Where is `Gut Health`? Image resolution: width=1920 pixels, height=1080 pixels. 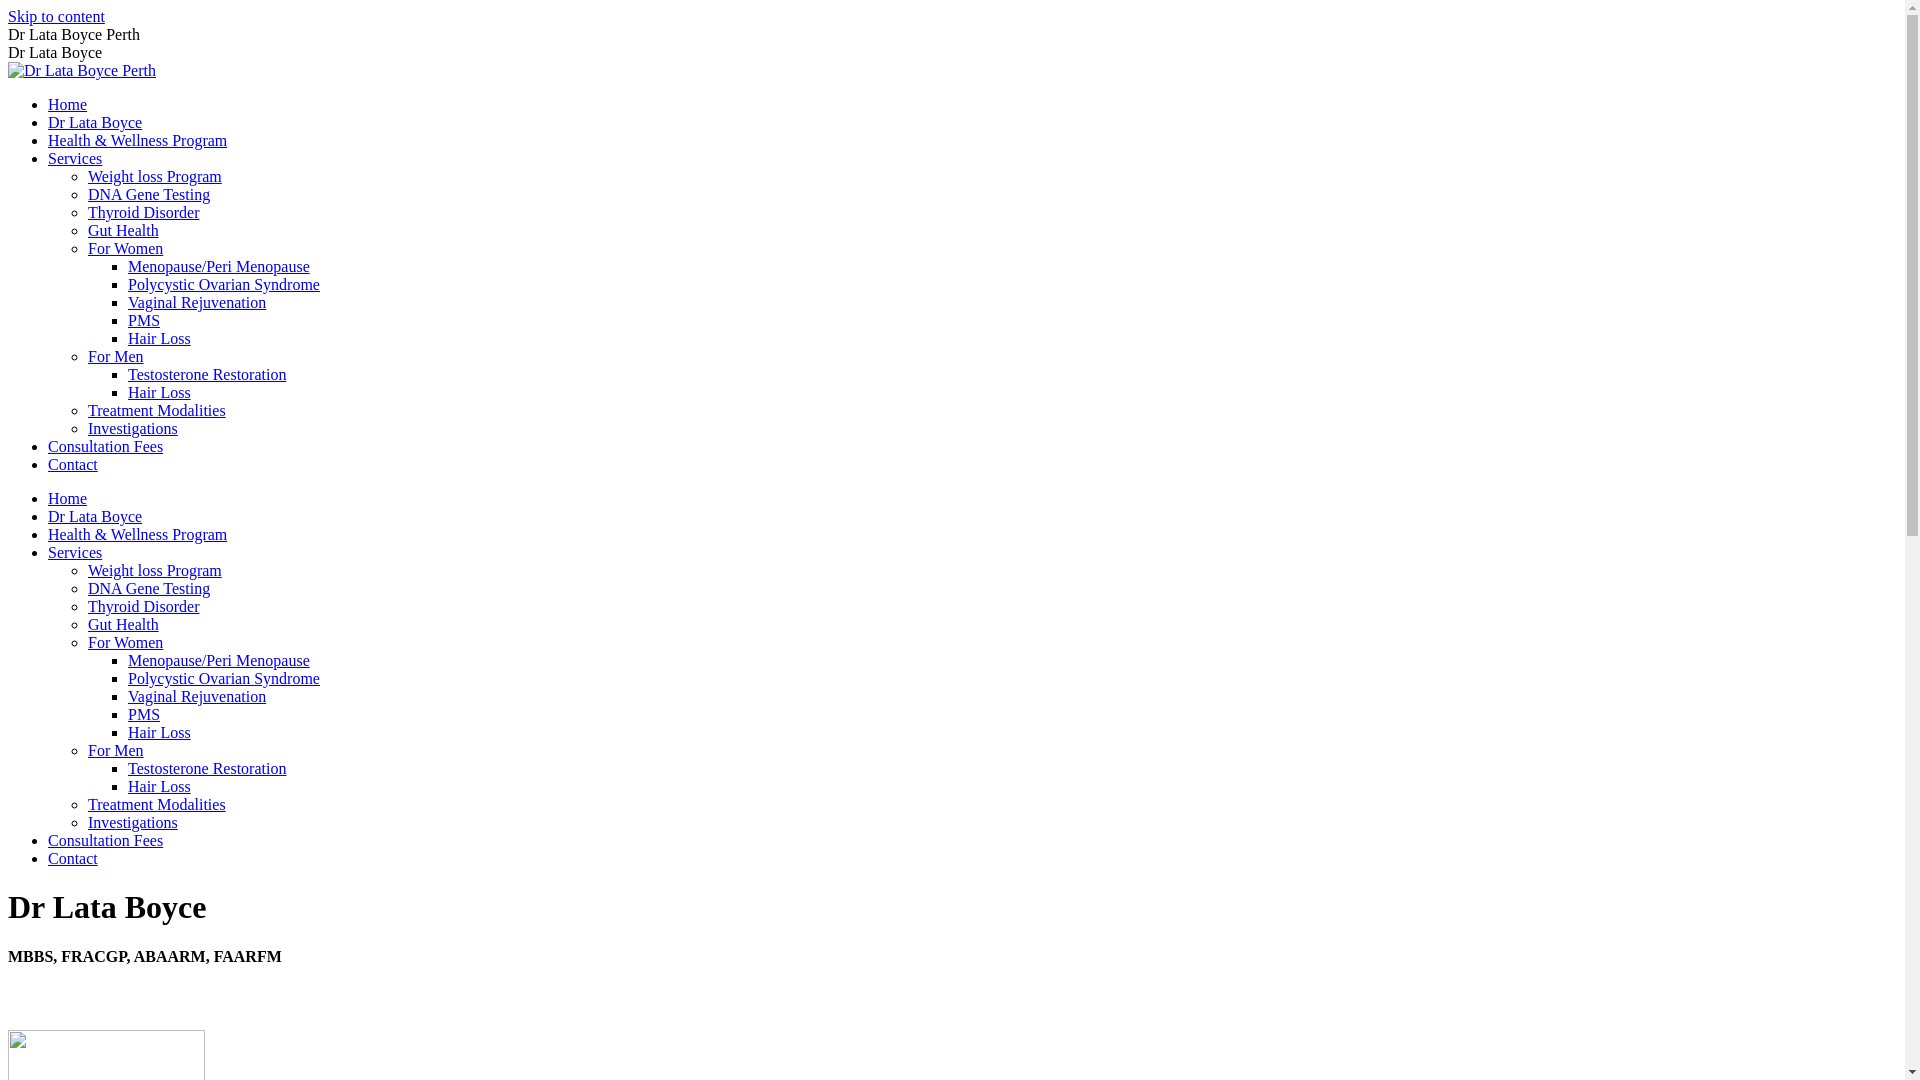
Gut Health is located at coordinates (124, 624).